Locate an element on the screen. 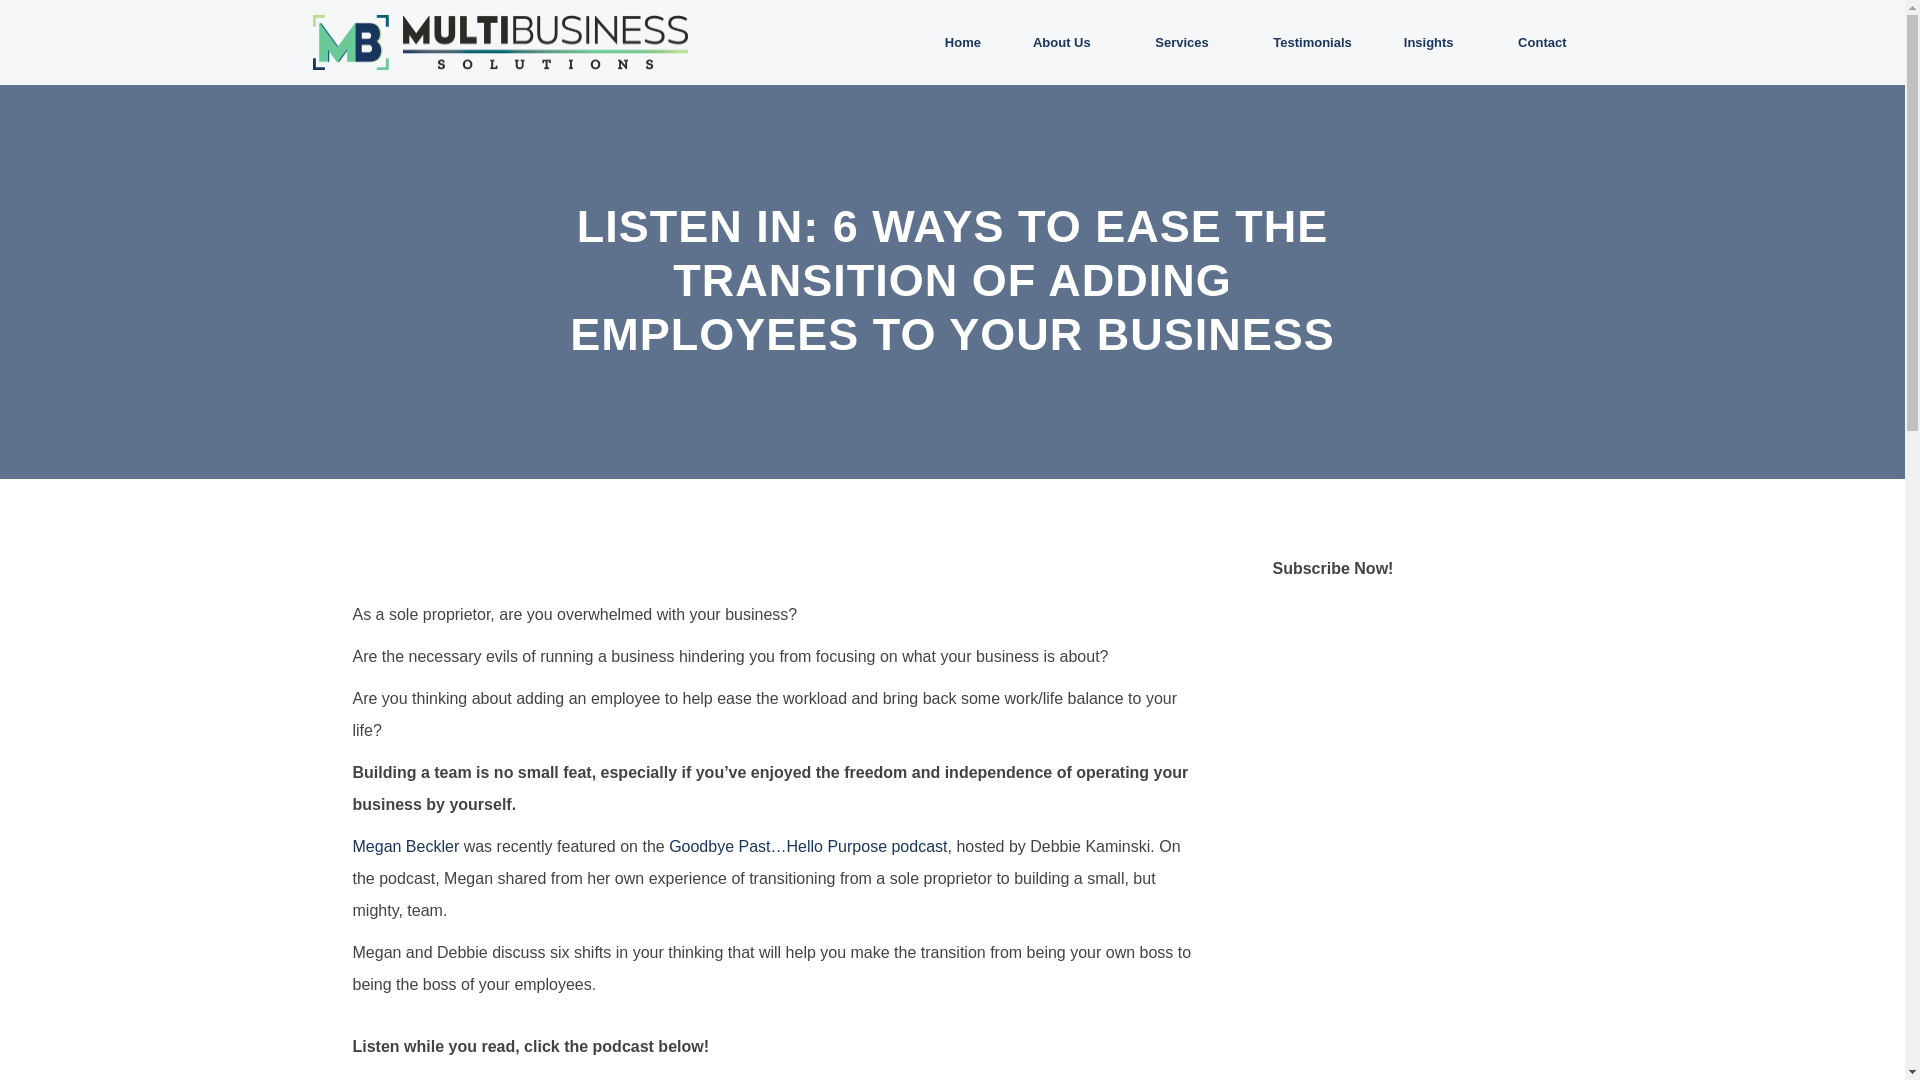 The height and width of the screenshot is (1080, 1920). Megan Beckler is located at coordinates (404, 846).